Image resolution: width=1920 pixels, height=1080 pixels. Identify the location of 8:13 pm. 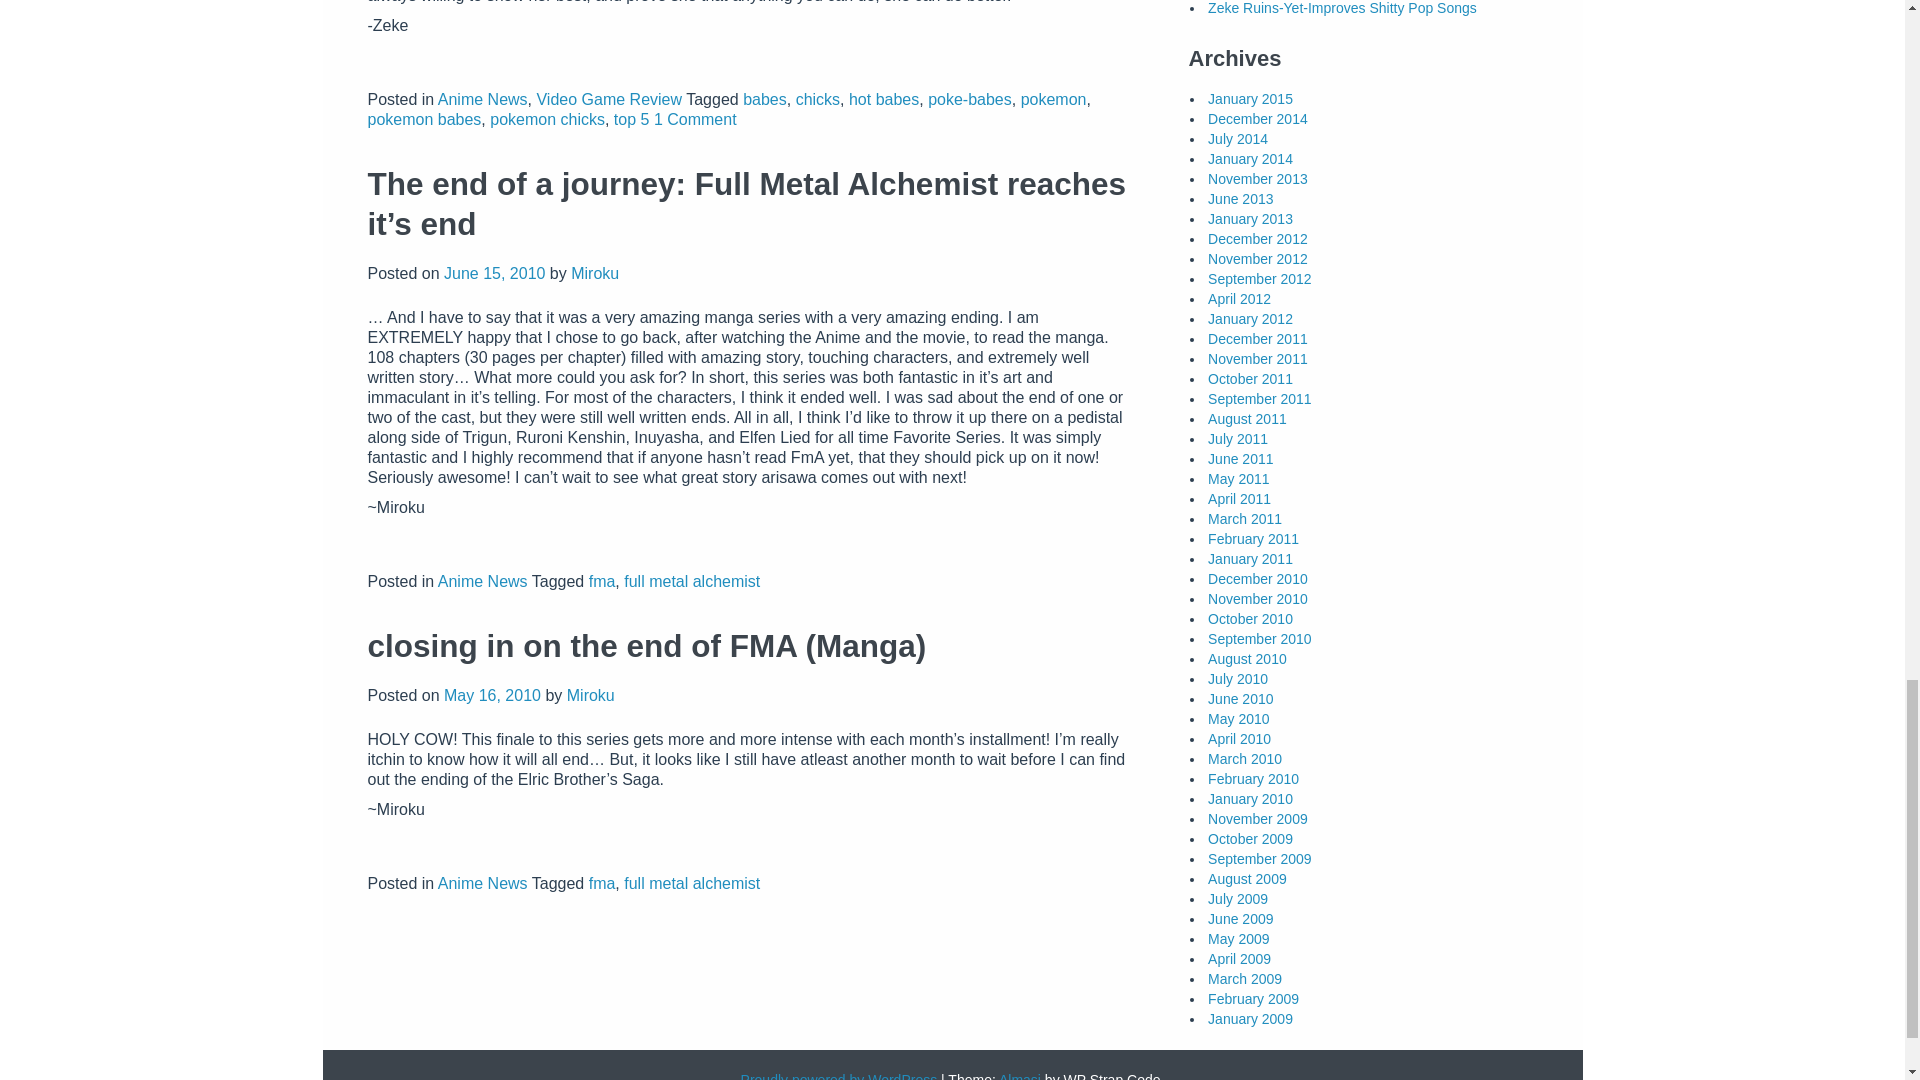
(492, 695).